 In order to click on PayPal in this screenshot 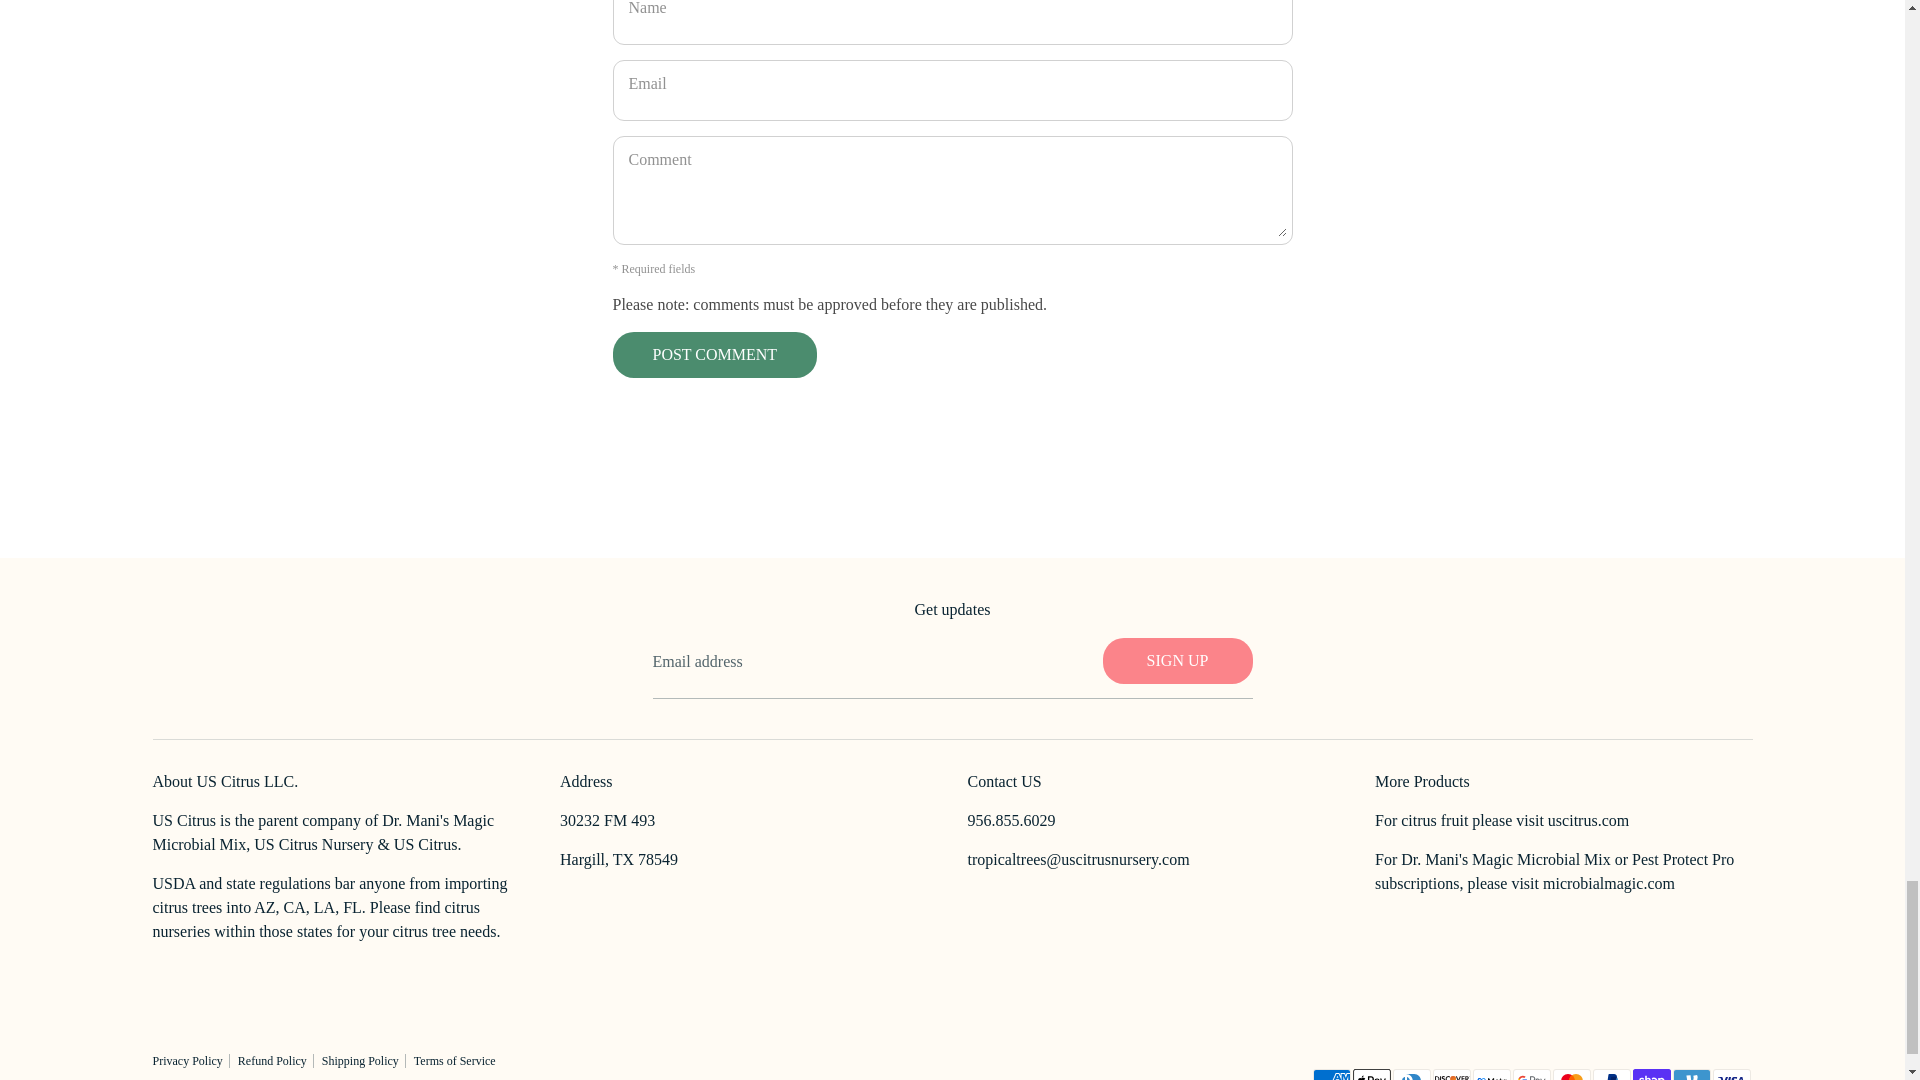, I will do `click(1610, 1074)`.